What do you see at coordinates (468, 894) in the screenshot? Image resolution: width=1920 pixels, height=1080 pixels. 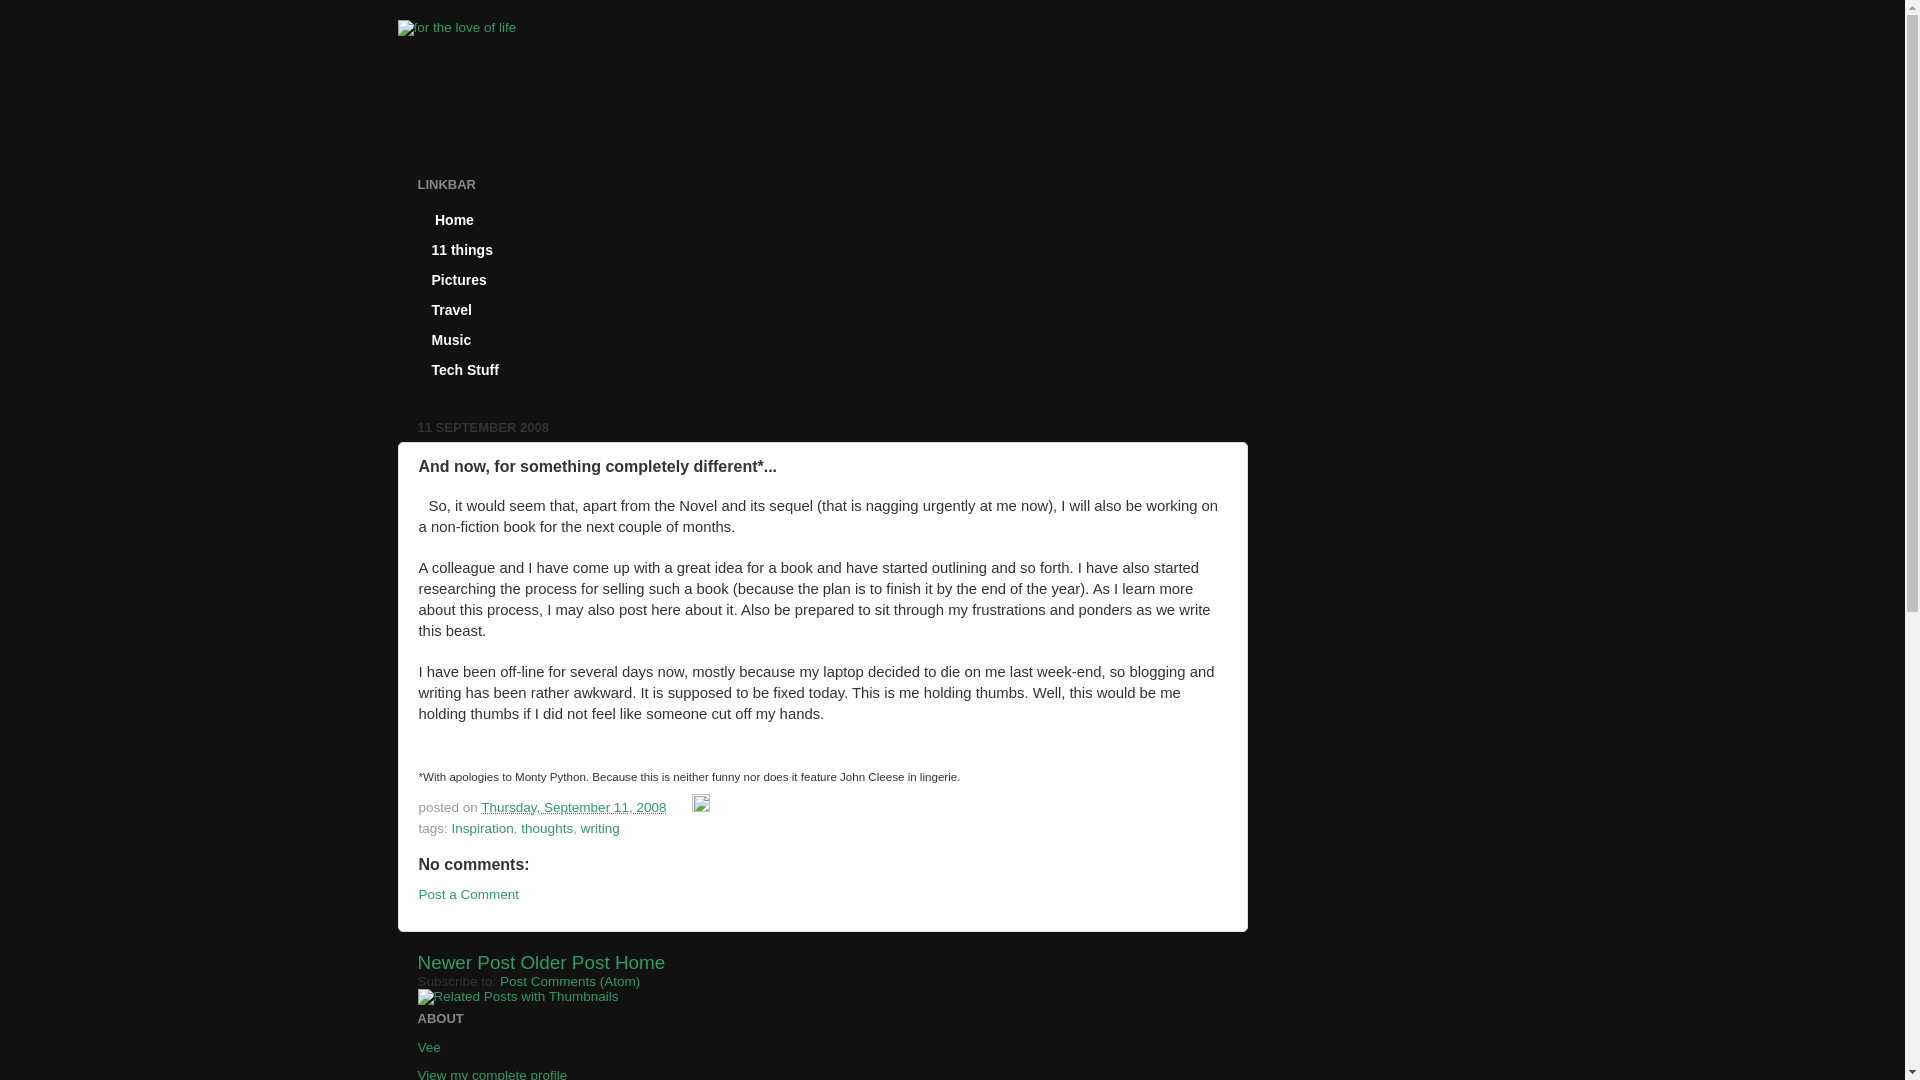 I see `Post a Comment` at bounding box center [468, 894].